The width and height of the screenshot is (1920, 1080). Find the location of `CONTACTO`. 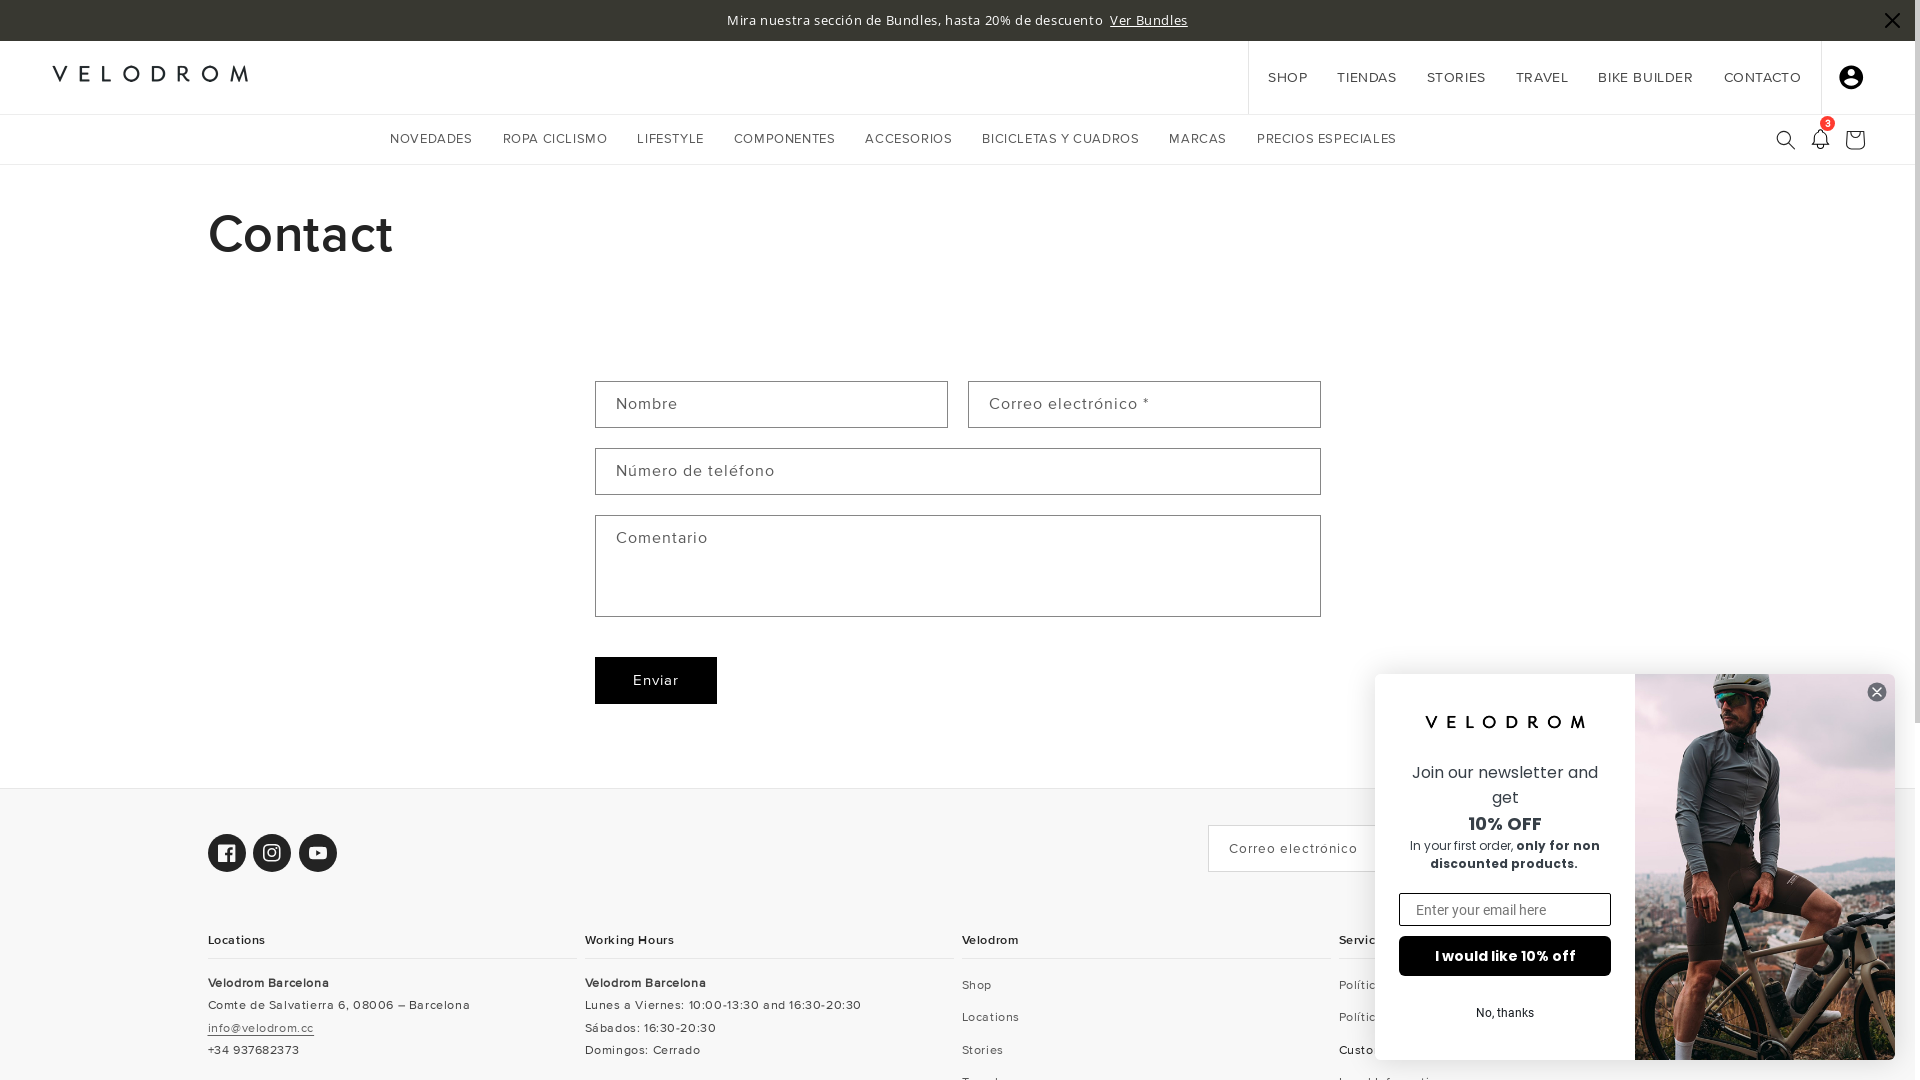

CONTACTO is located at coordinates (1753, 78).